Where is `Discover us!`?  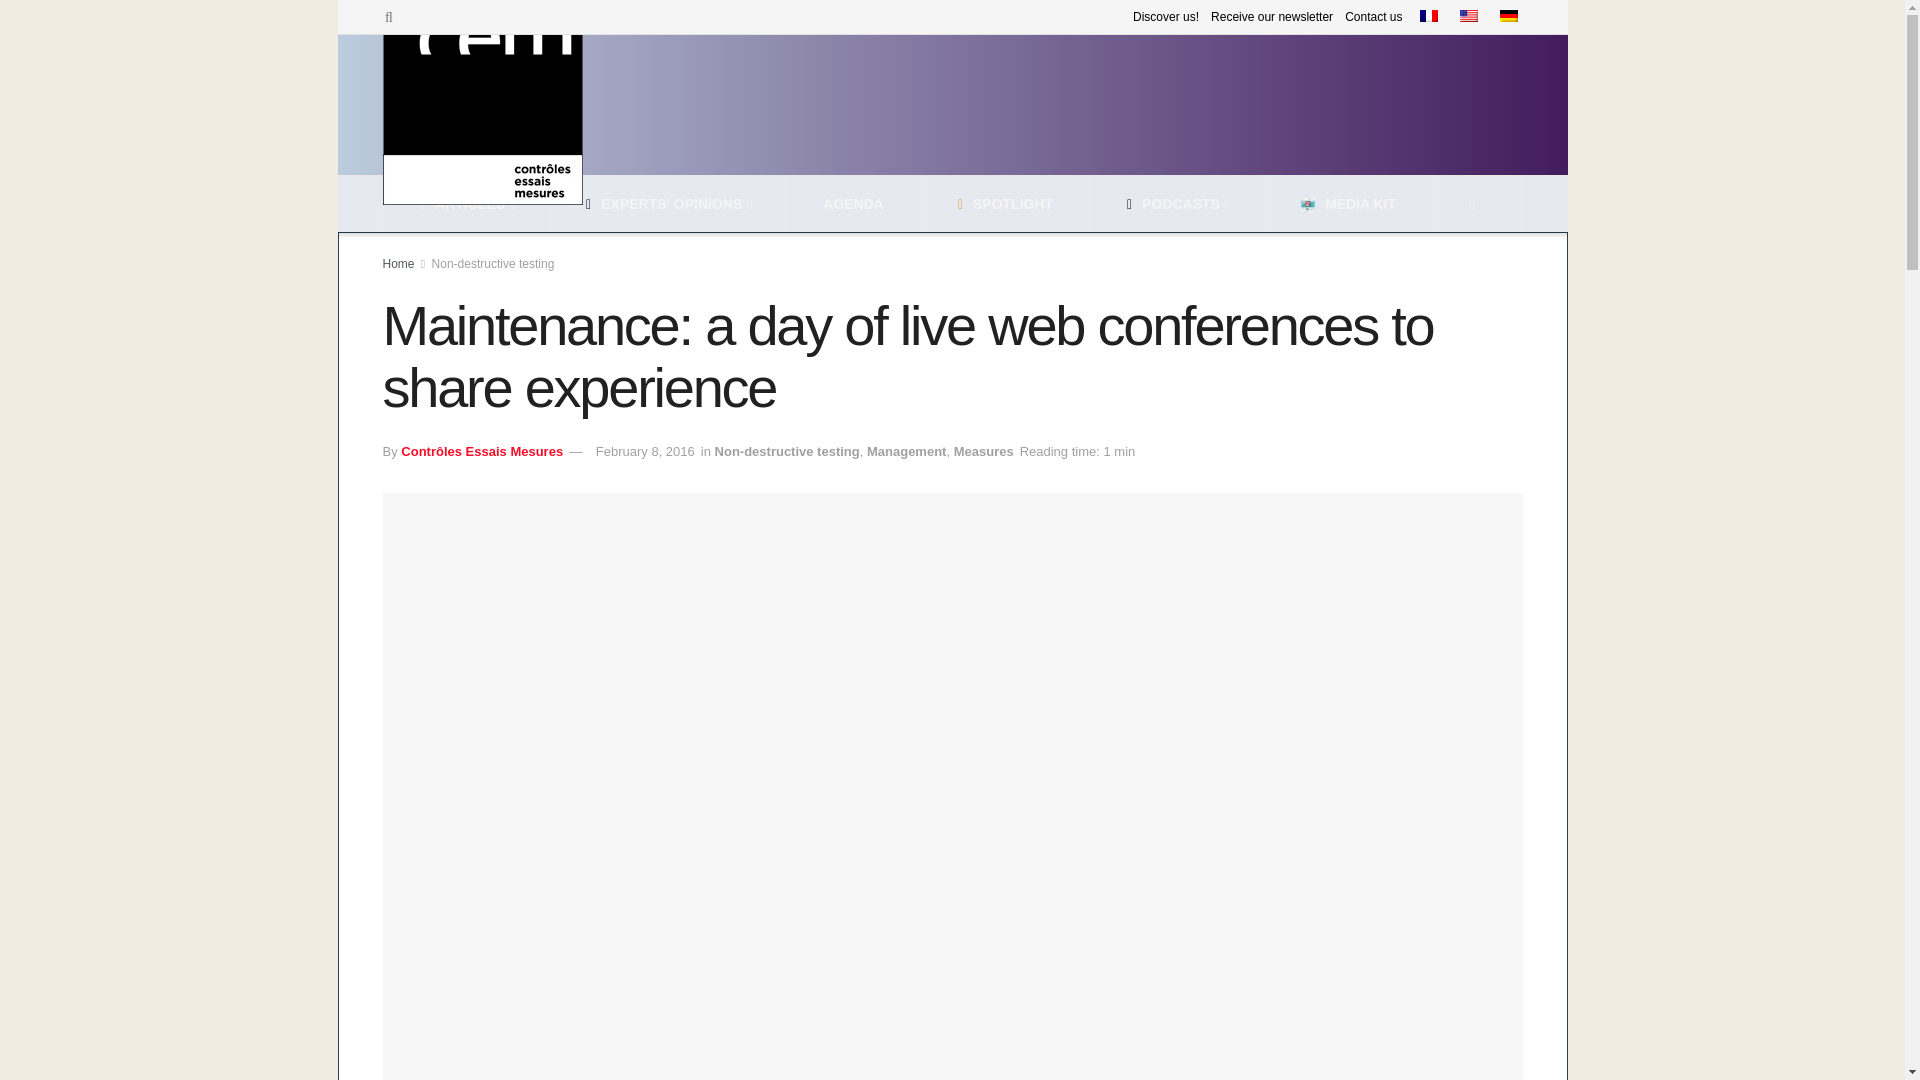 Discover us! is located at coordinates (1165, 16).